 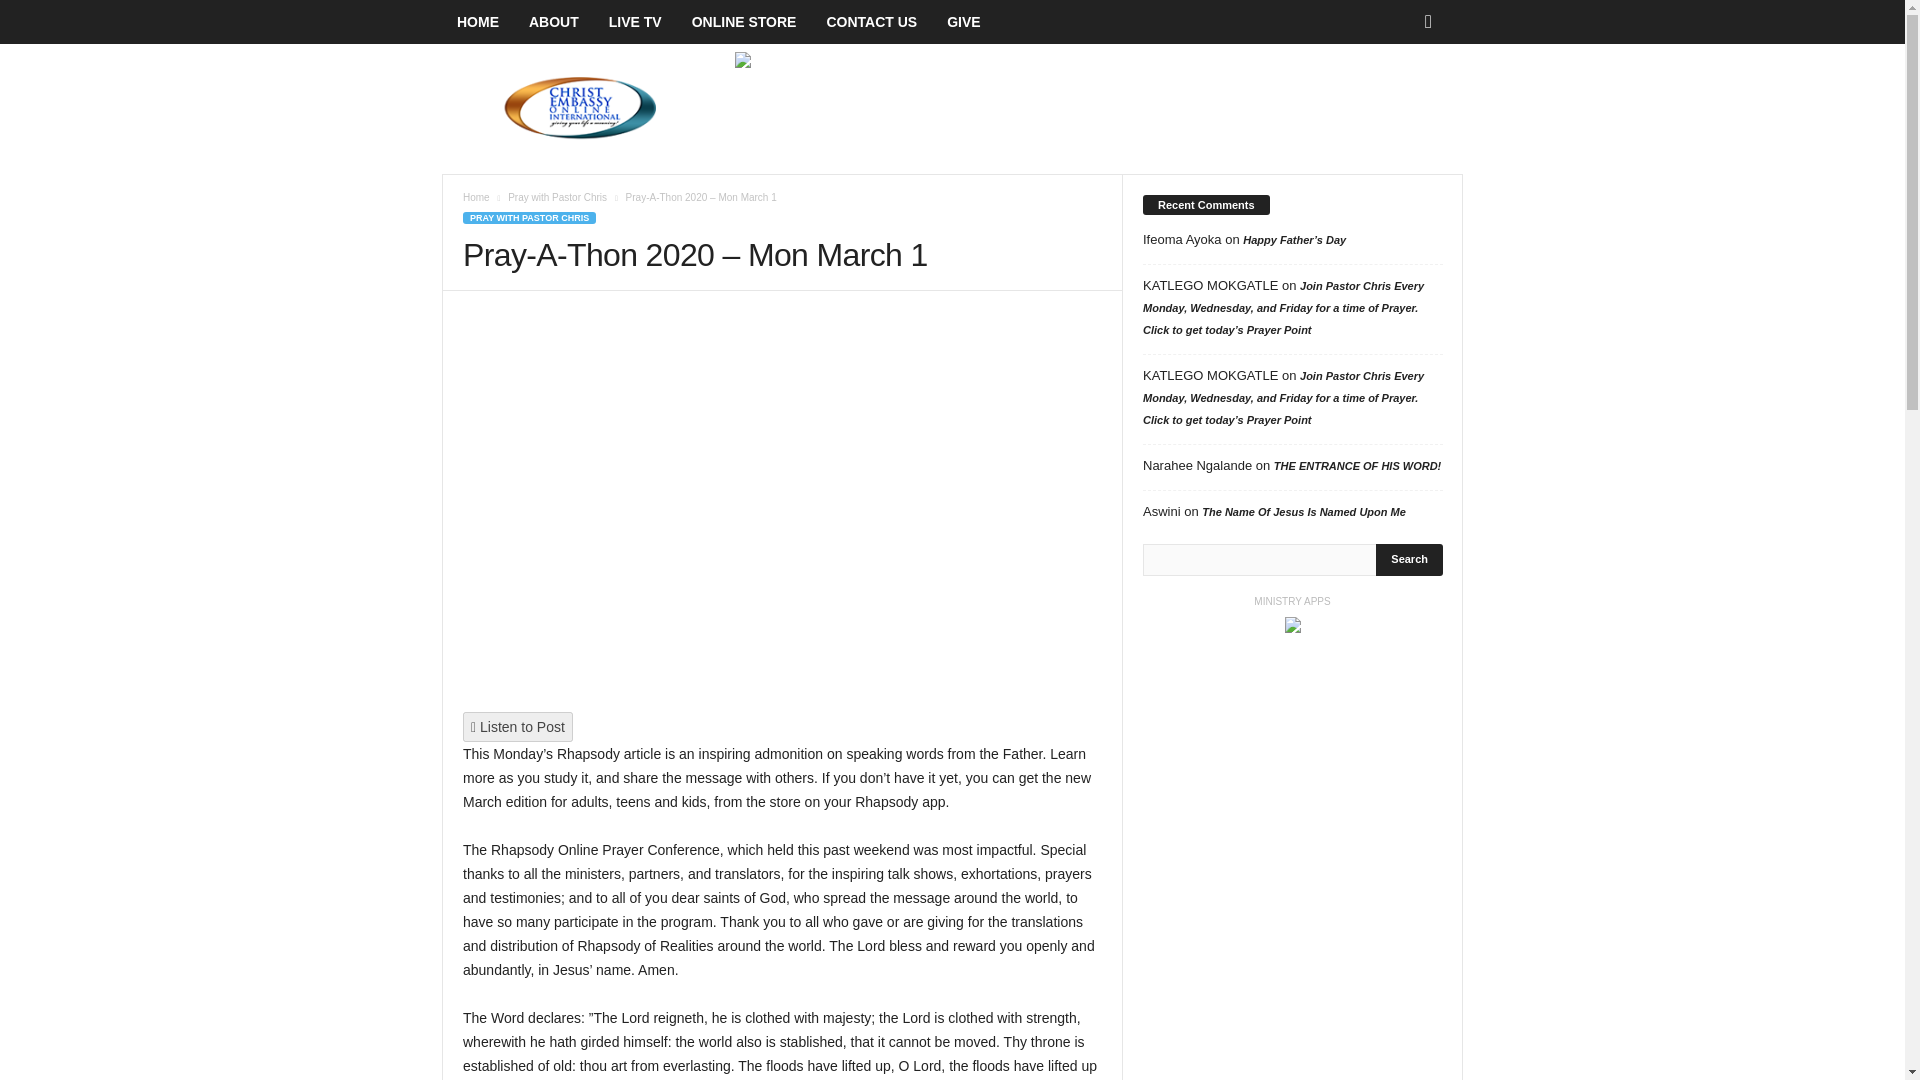 What do you see at coordinates (554, 22) in the screenshot?
I see `ABOUT` at bounding box center [554, 22].